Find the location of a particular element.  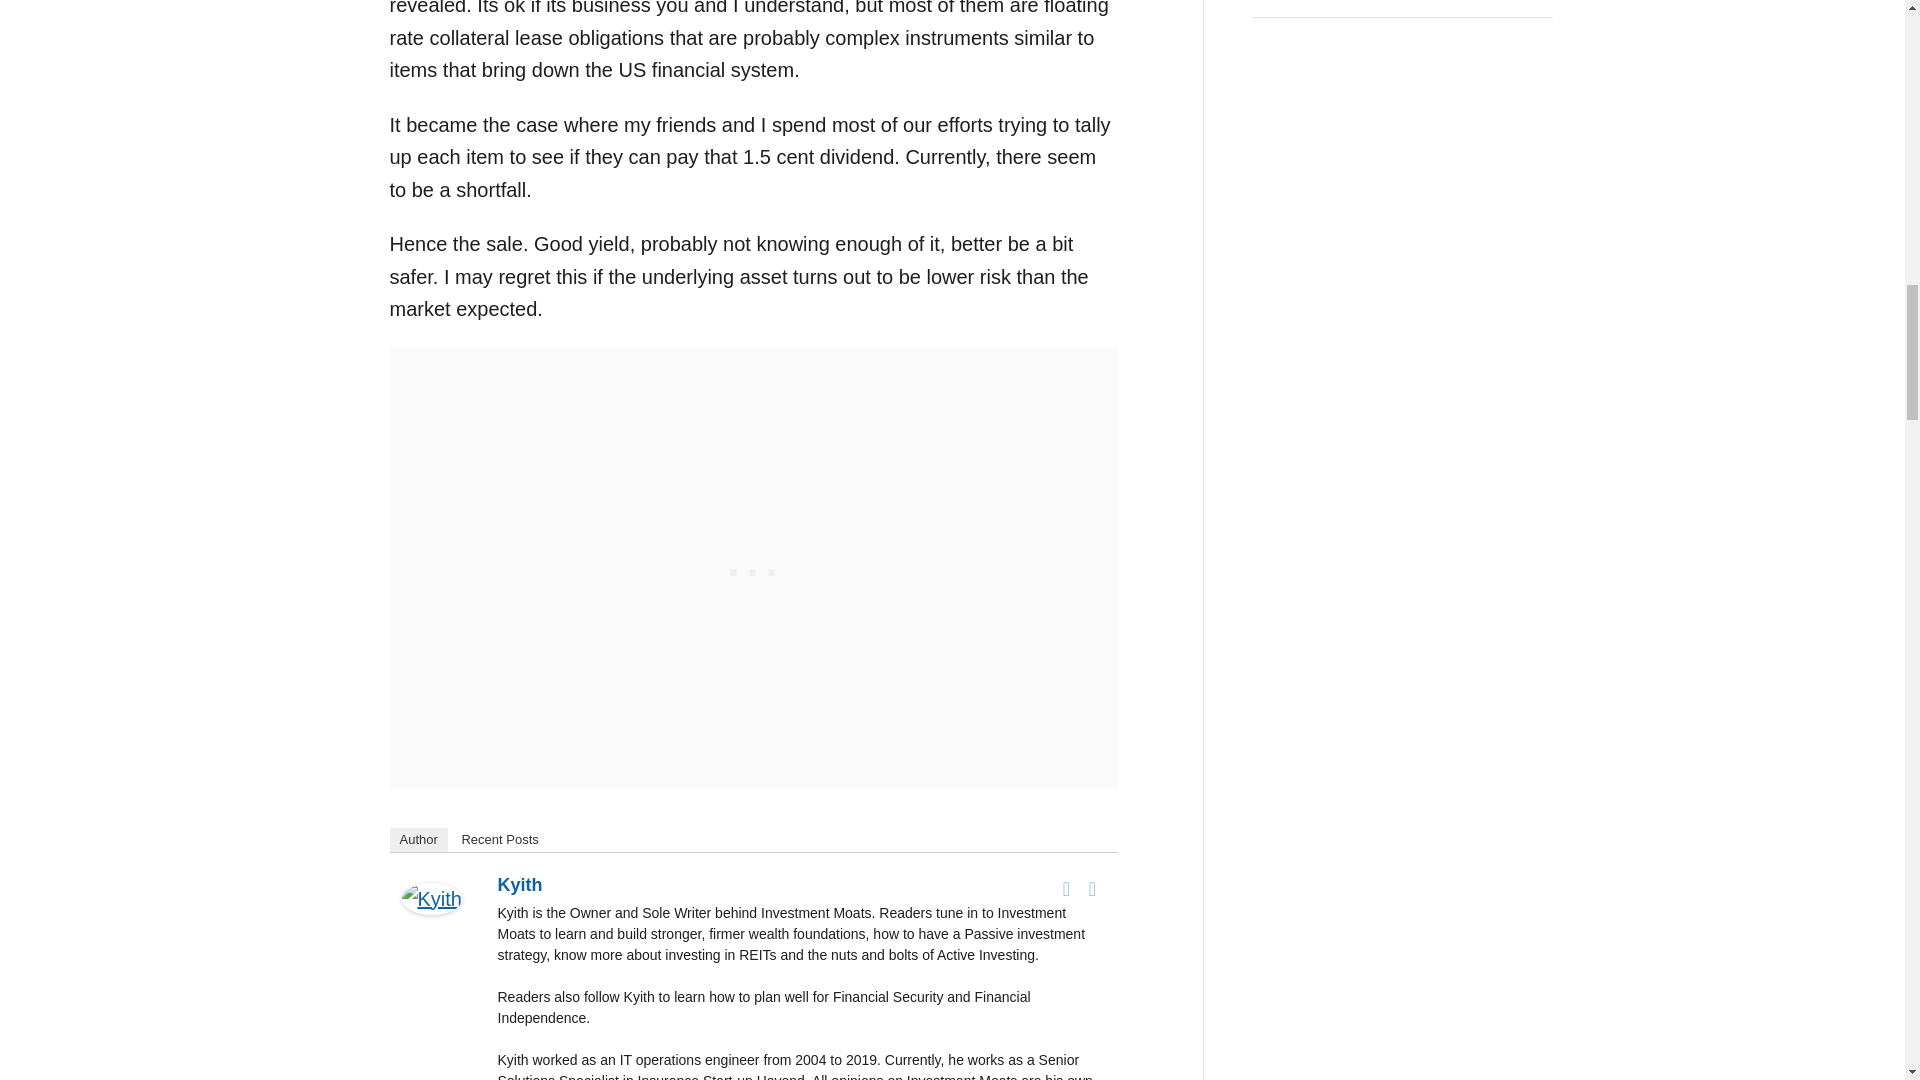

Facebook is located at coordinates (1066, 888).